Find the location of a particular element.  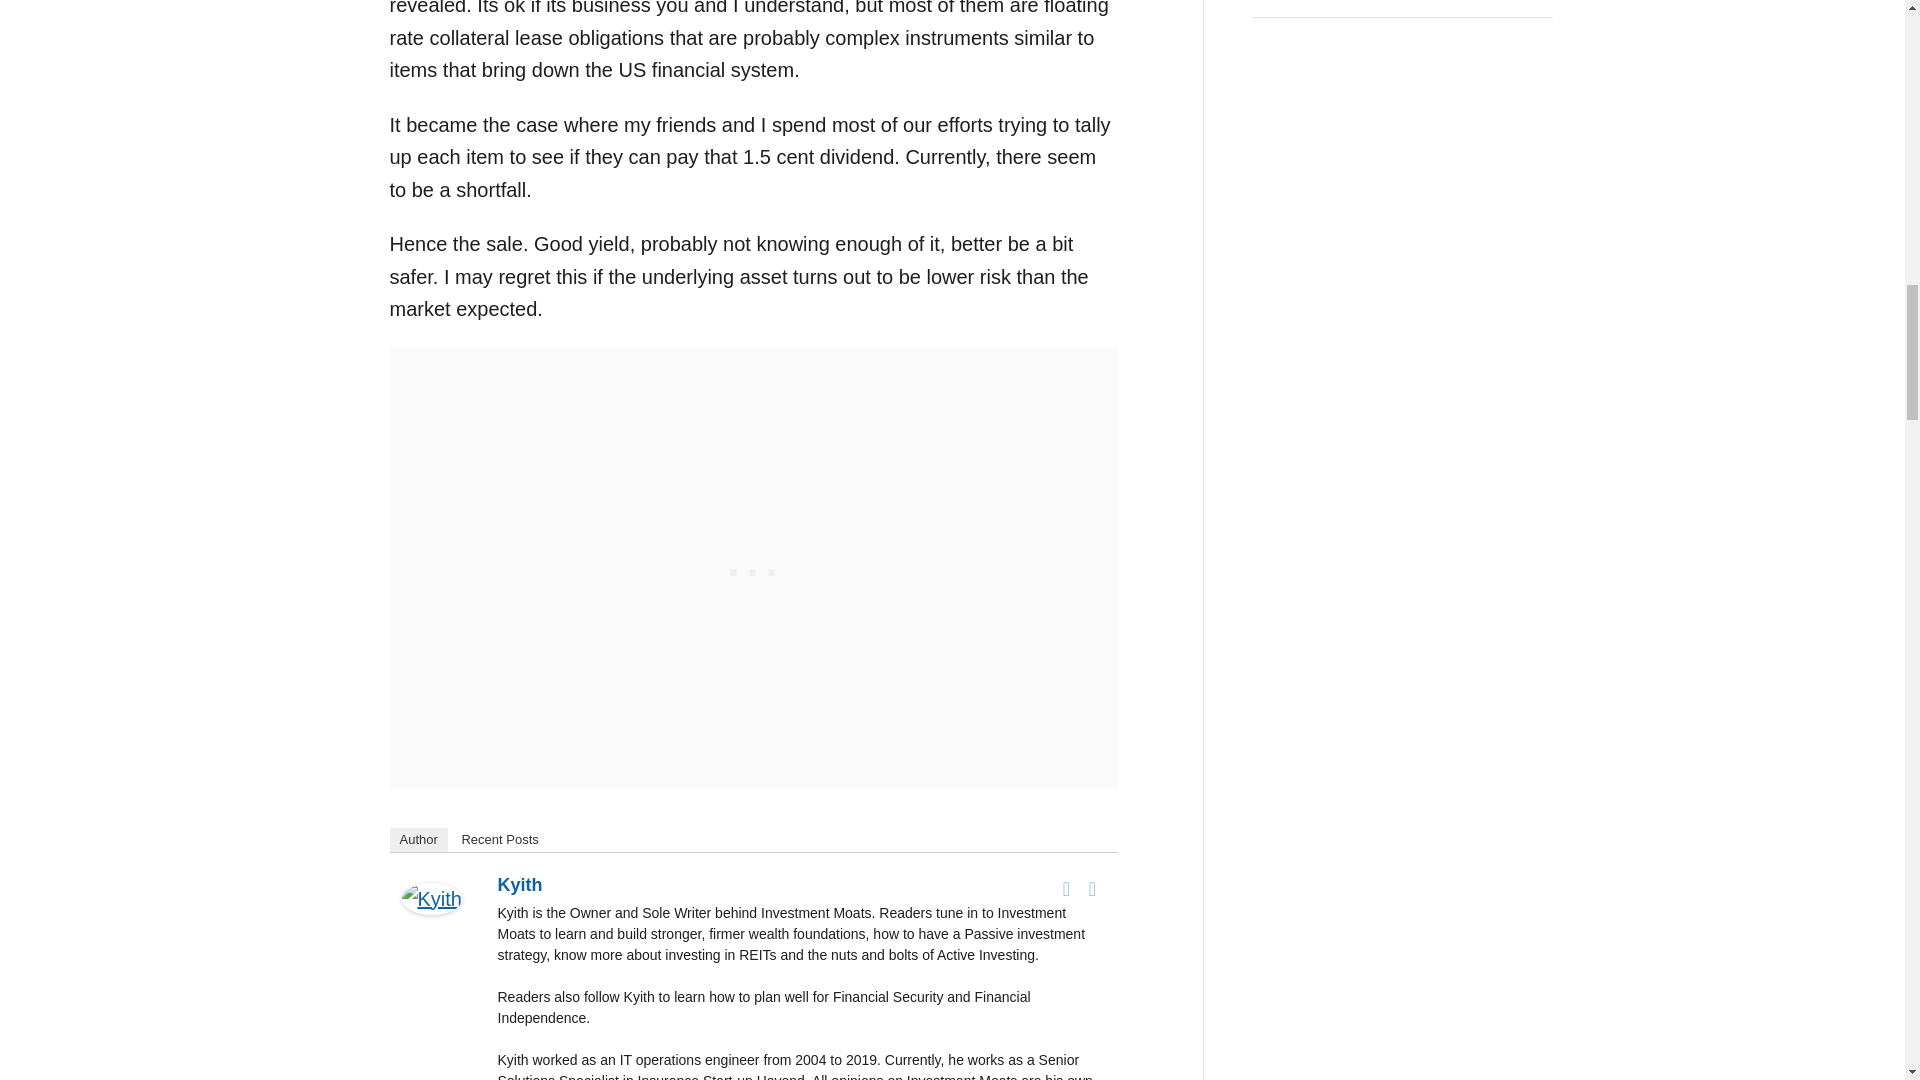

Facebook is located at coordinates (1066, 888).